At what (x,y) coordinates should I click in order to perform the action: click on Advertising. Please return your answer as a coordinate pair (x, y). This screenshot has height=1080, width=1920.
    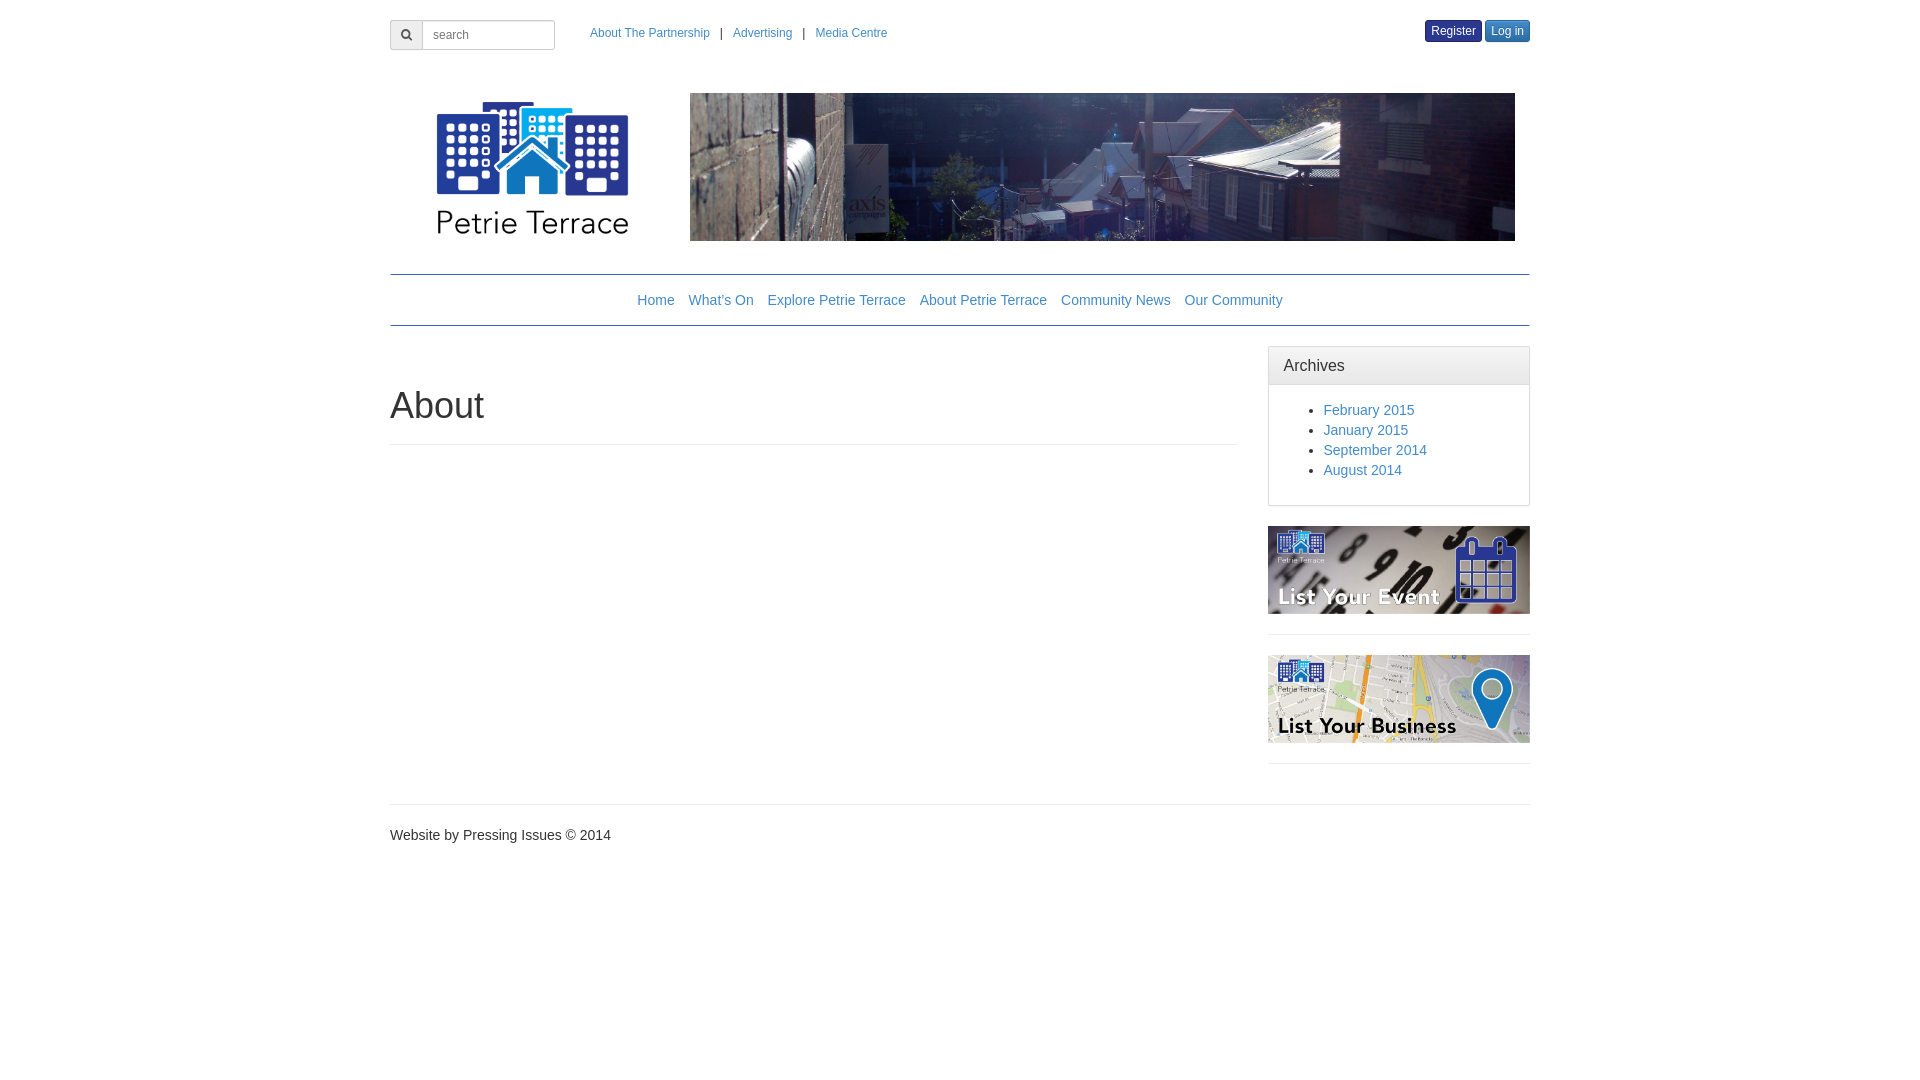
    Looking at the image, I should click on (762, 33).